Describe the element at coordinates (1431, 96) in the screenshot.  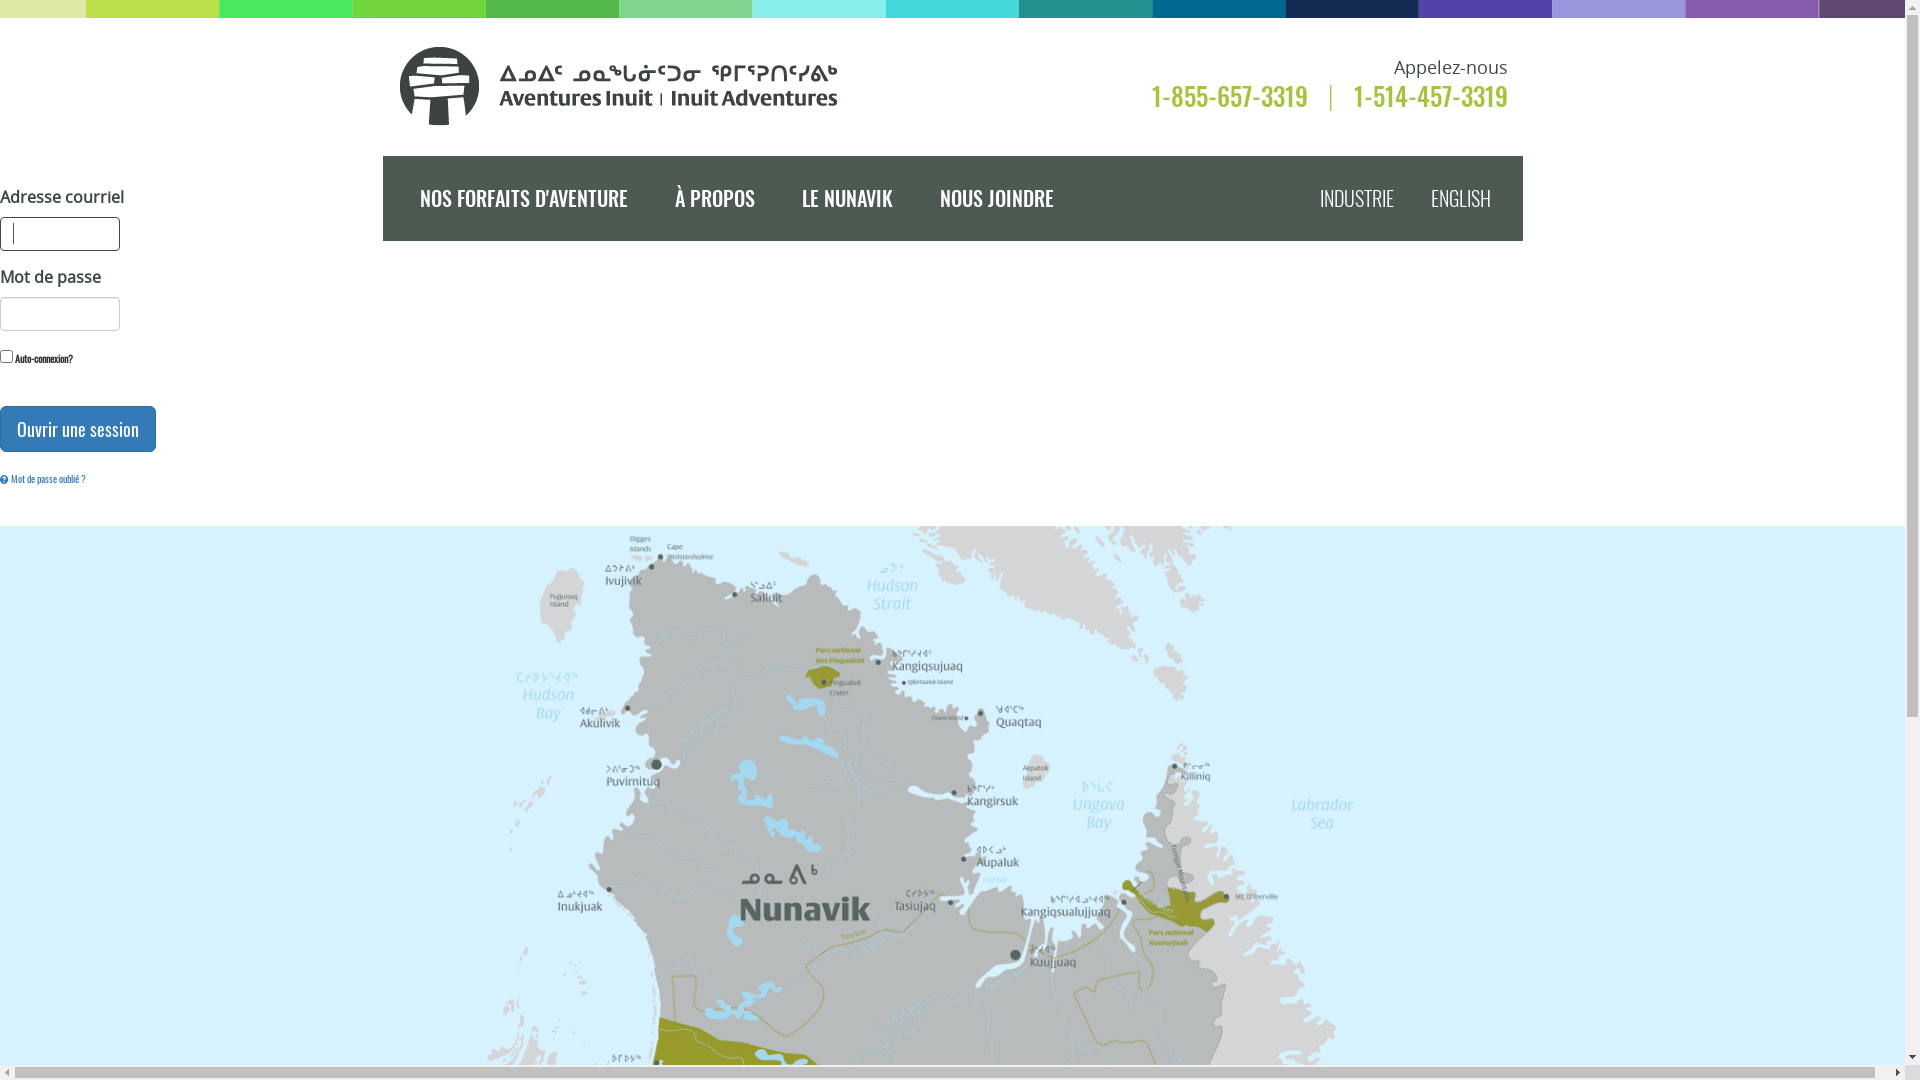
I see `1-514-457-3319` at that location.